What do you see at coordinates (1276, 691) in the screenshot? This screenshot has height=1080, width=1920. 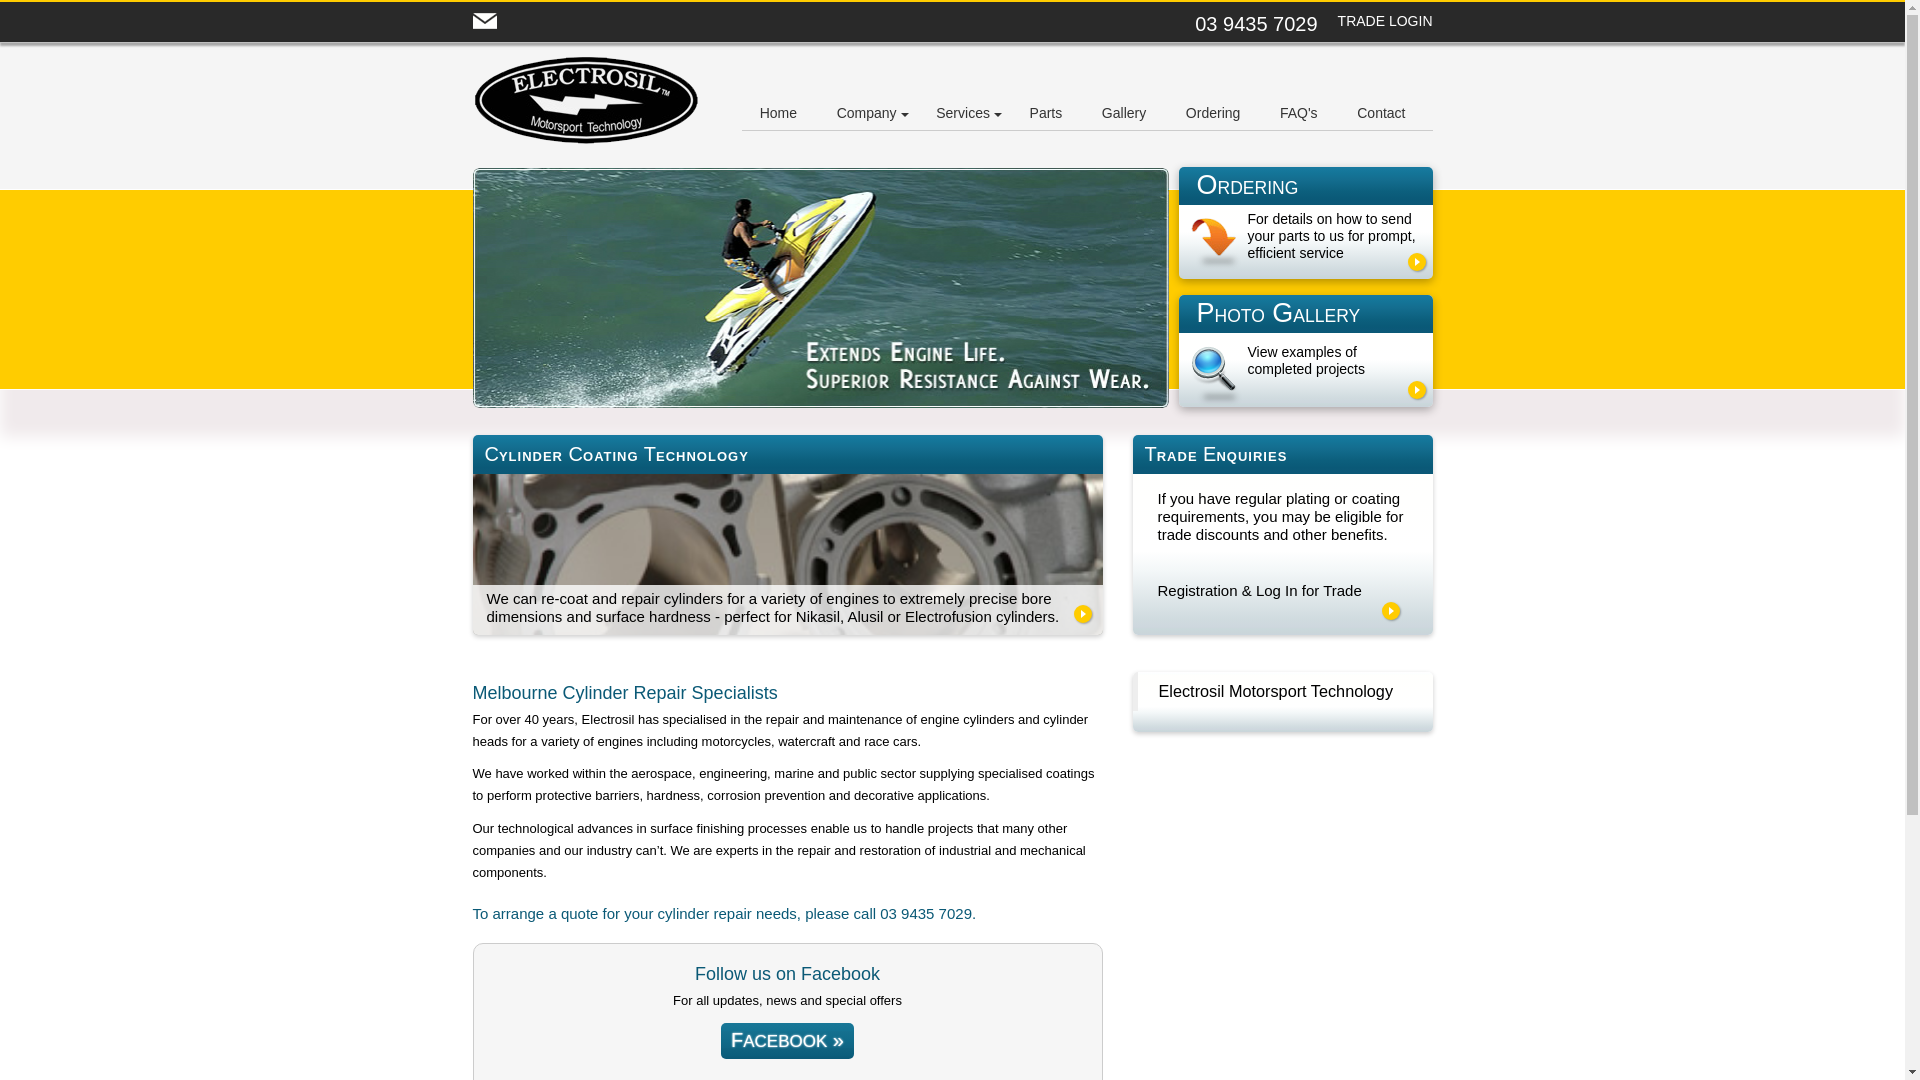 I see `Electrosil Motorsport Technology` at bounding box center [1276, 691].